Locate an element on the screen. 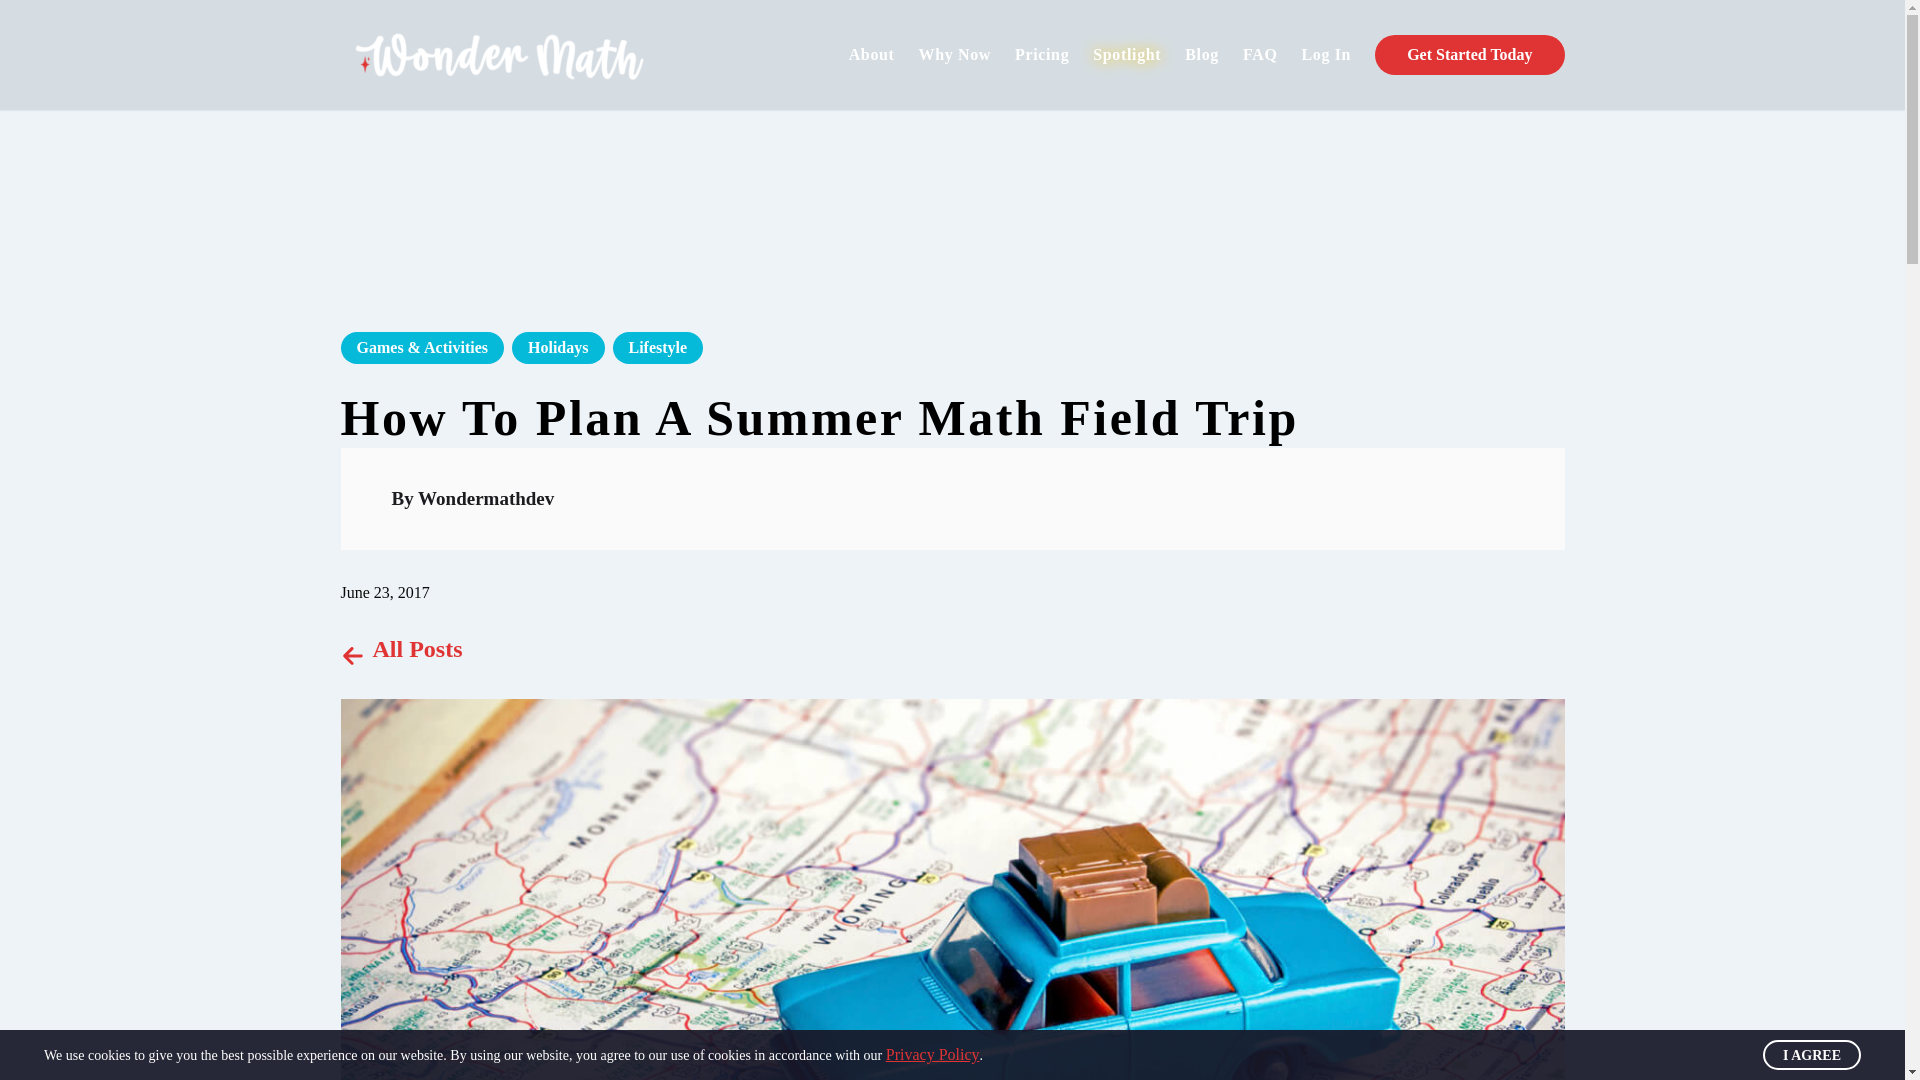 This screenshot has height=1080, width=1920. All Posts is located at coordinates (400, 649).